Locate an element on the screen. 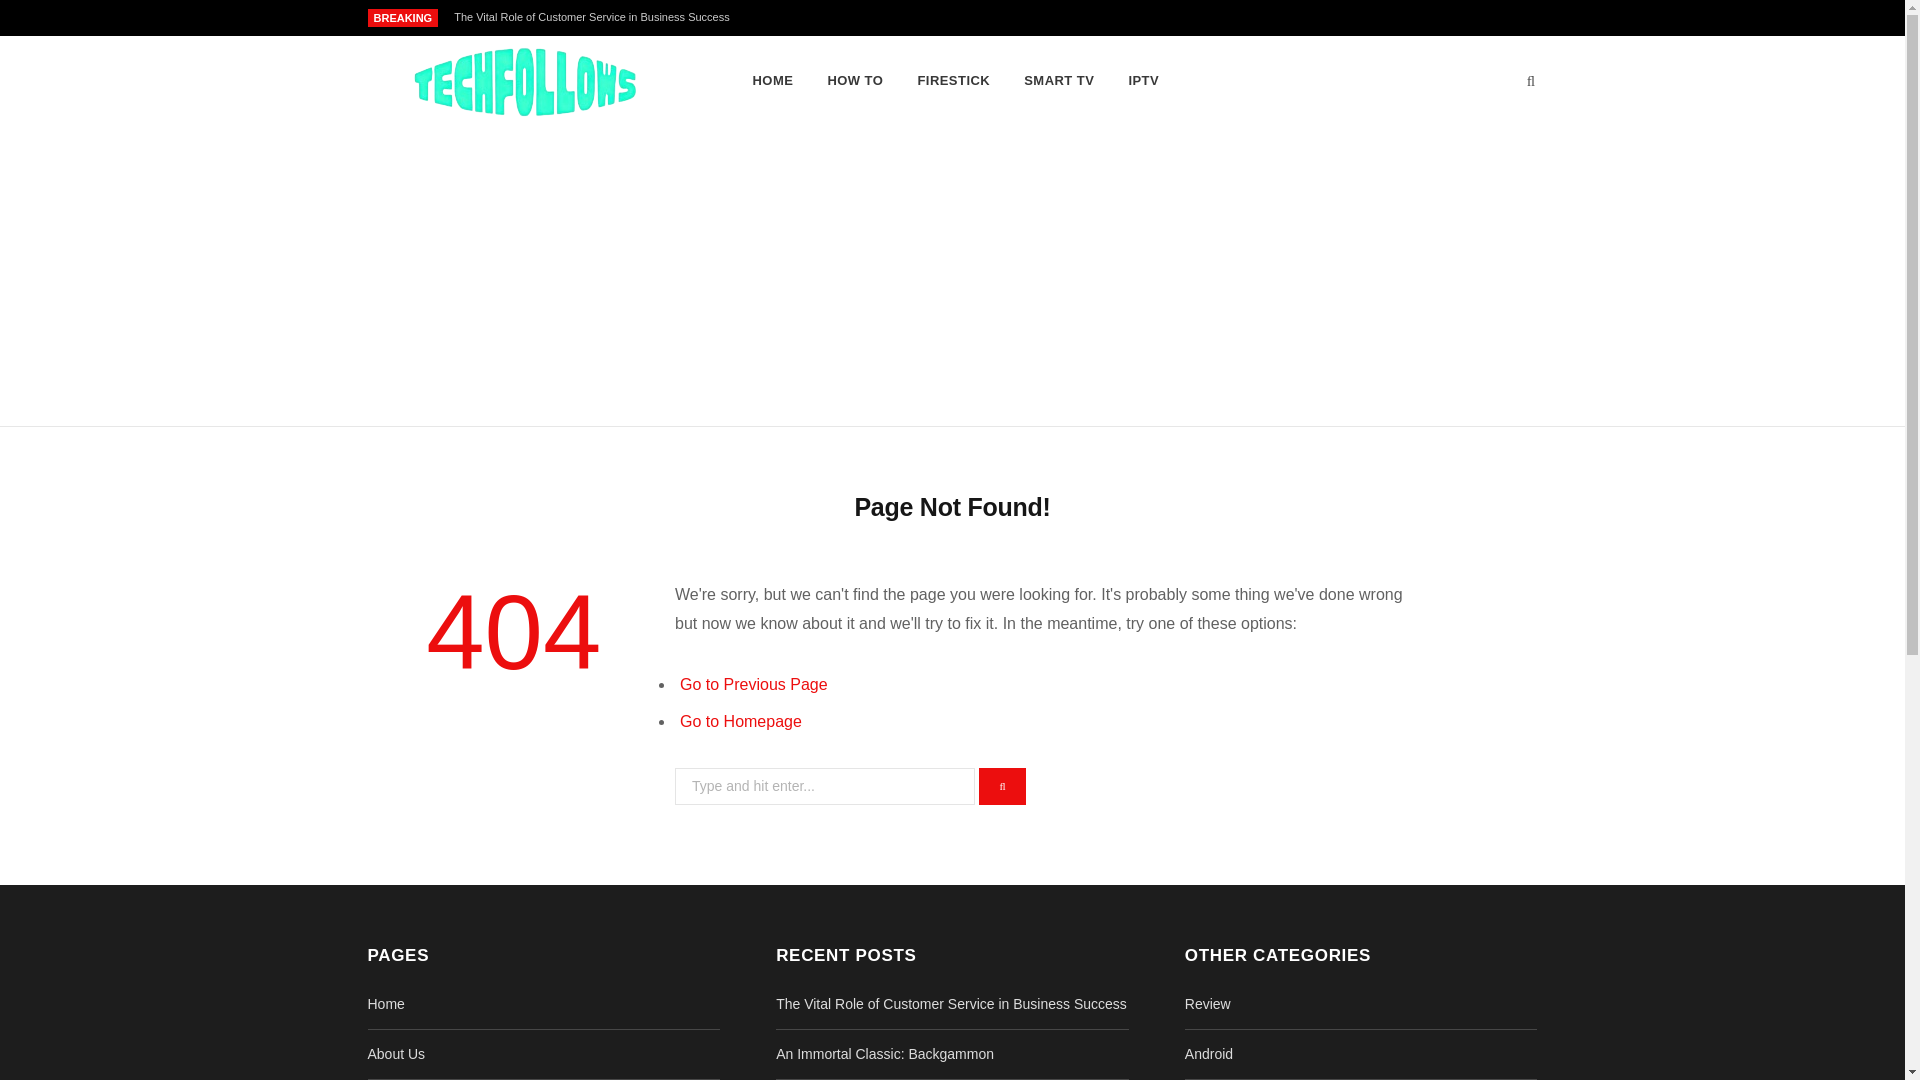  Home is located at coordinates (386, 1003).